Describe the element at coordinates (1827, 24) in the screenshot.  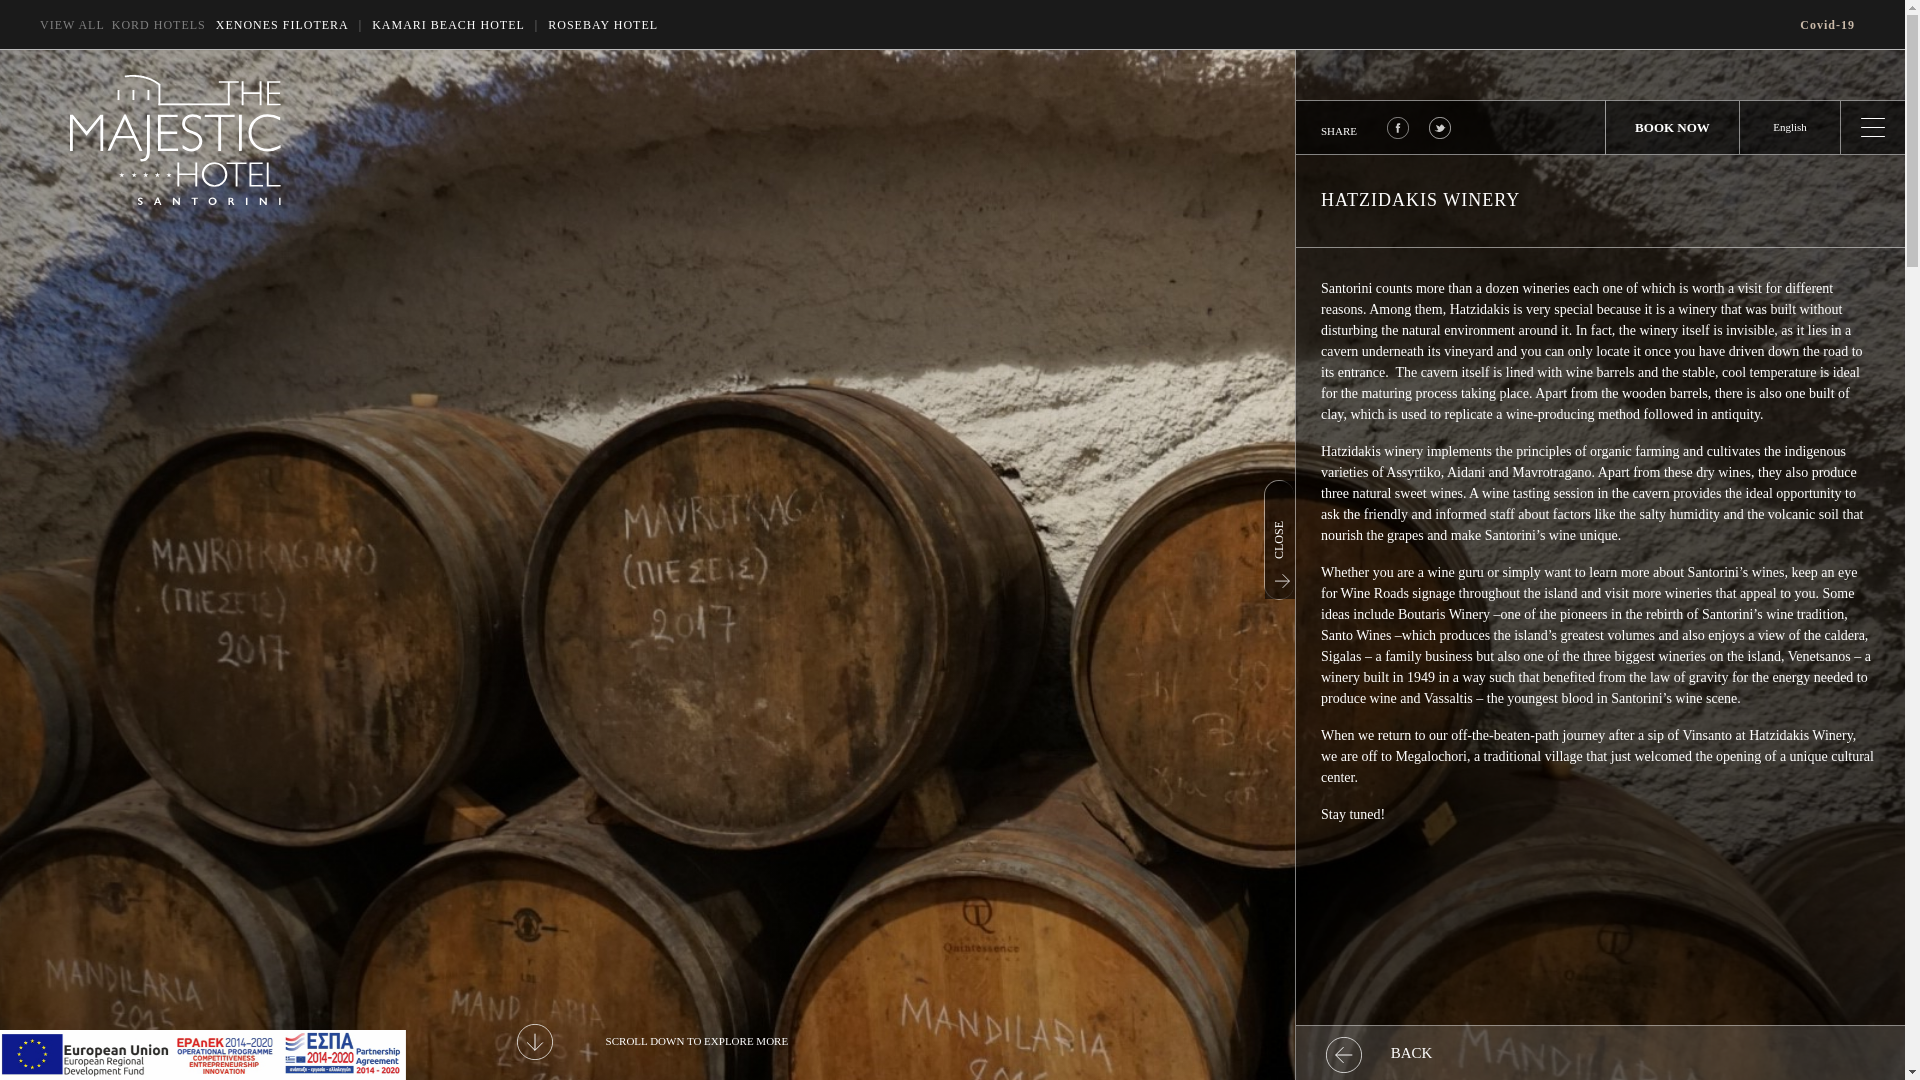
I see `Covid-19` at that location.